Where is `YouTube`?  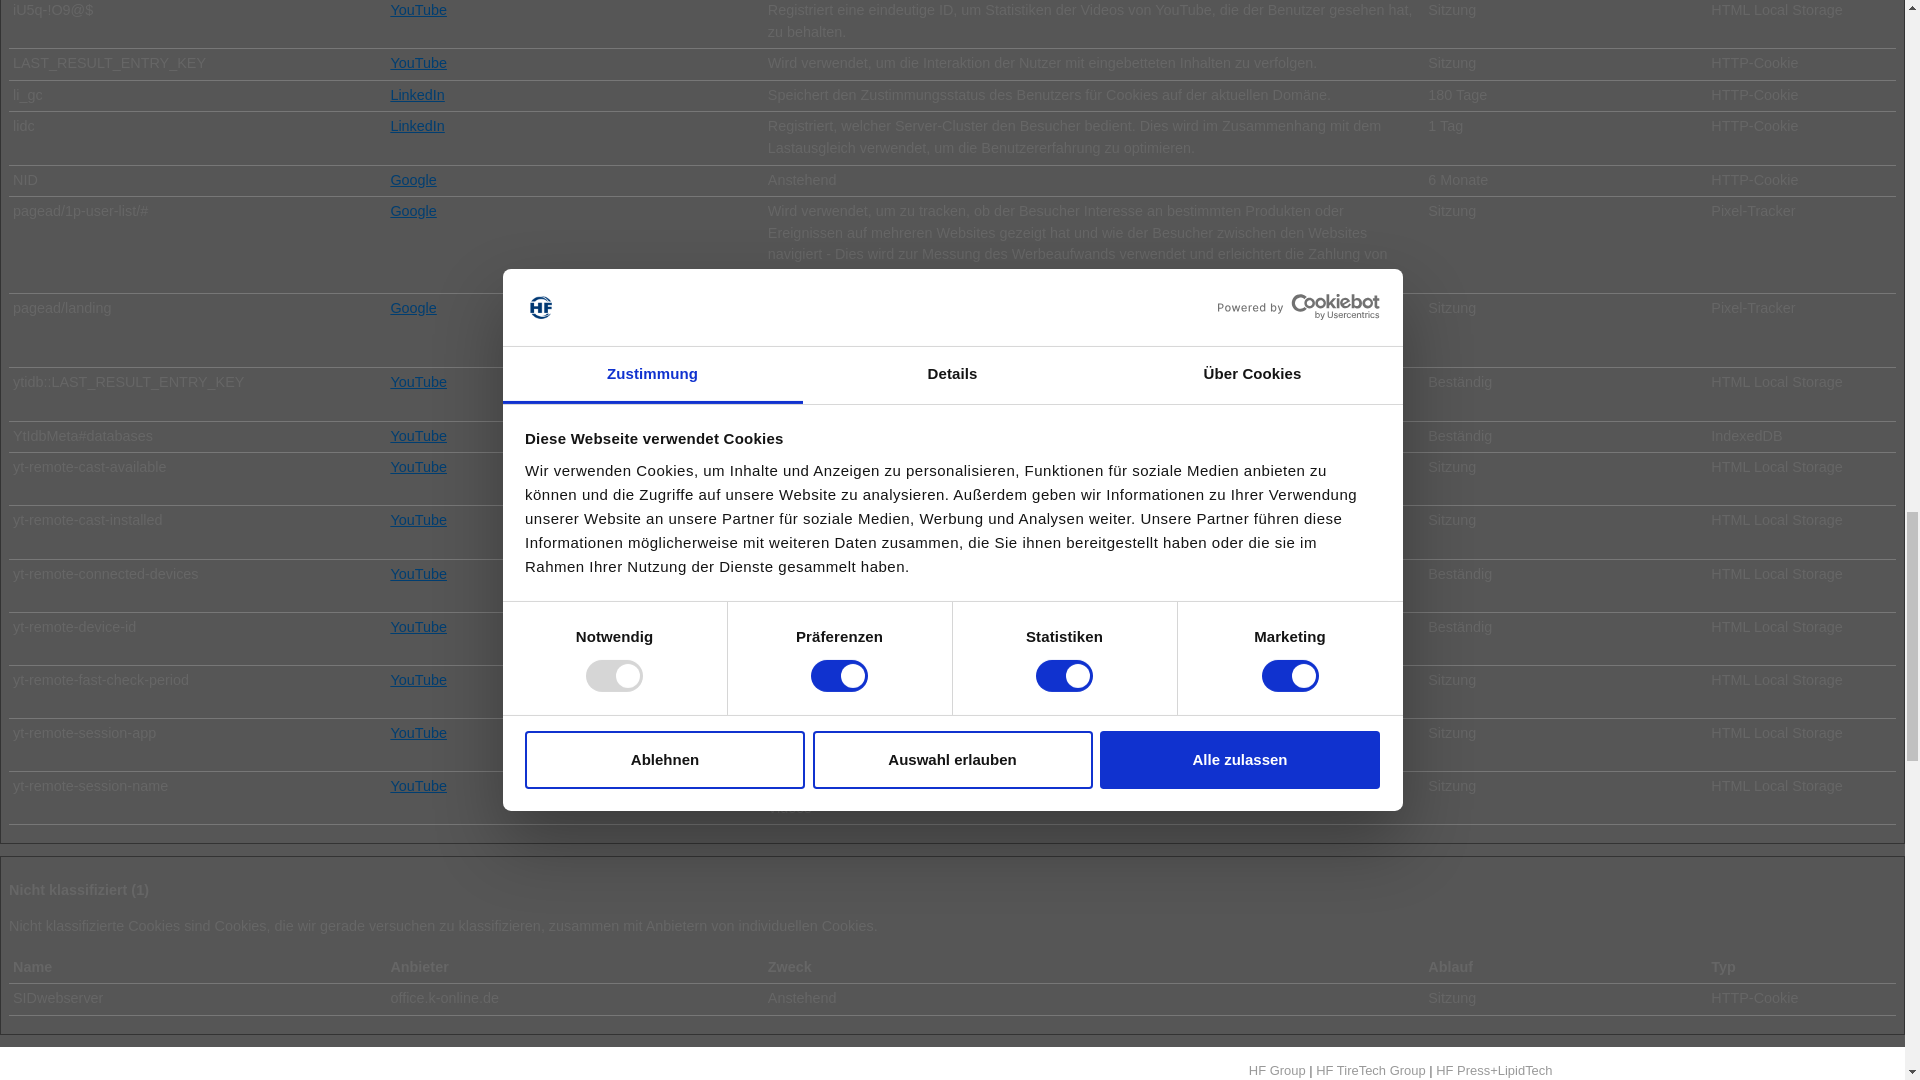
YouTube is located at coordinates (418, 381).